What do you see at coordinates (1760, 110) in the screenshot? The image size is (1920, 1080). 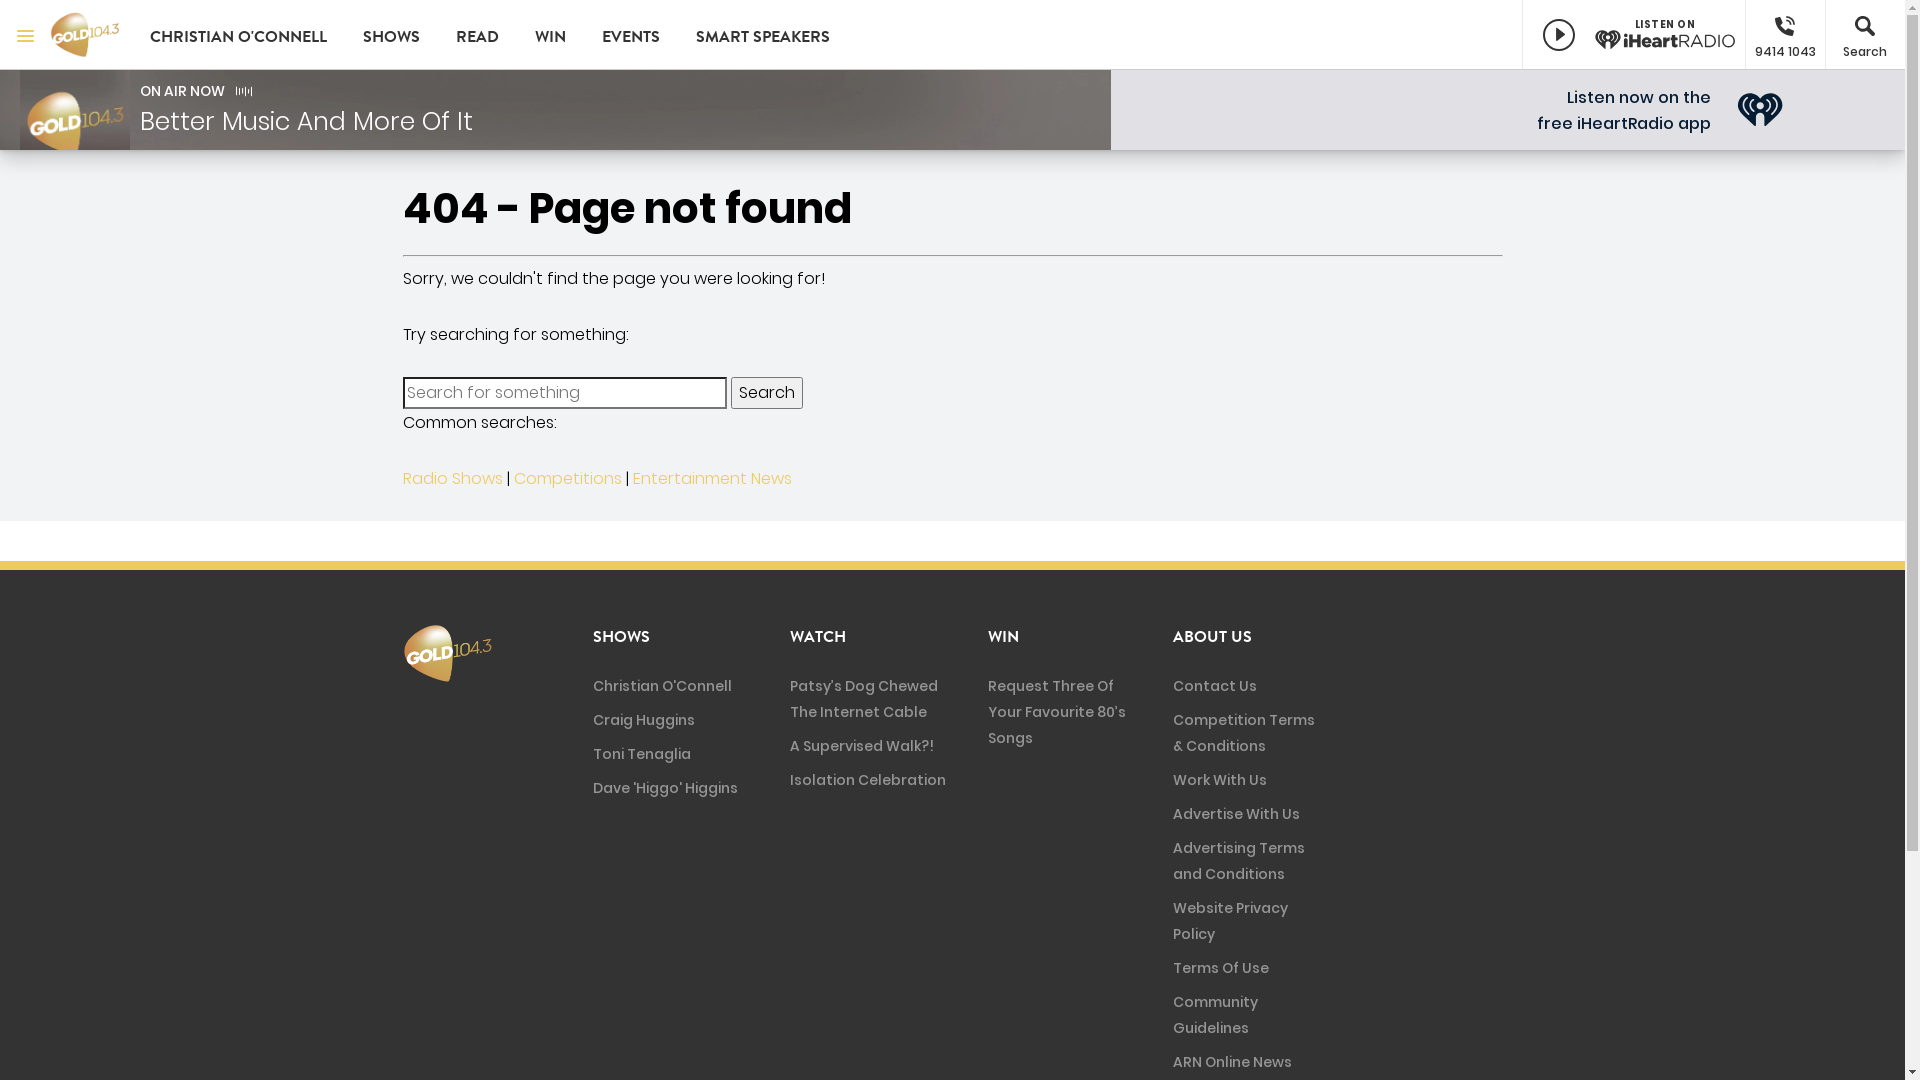 I see `iHeart` at bounding box center [1760, 110].